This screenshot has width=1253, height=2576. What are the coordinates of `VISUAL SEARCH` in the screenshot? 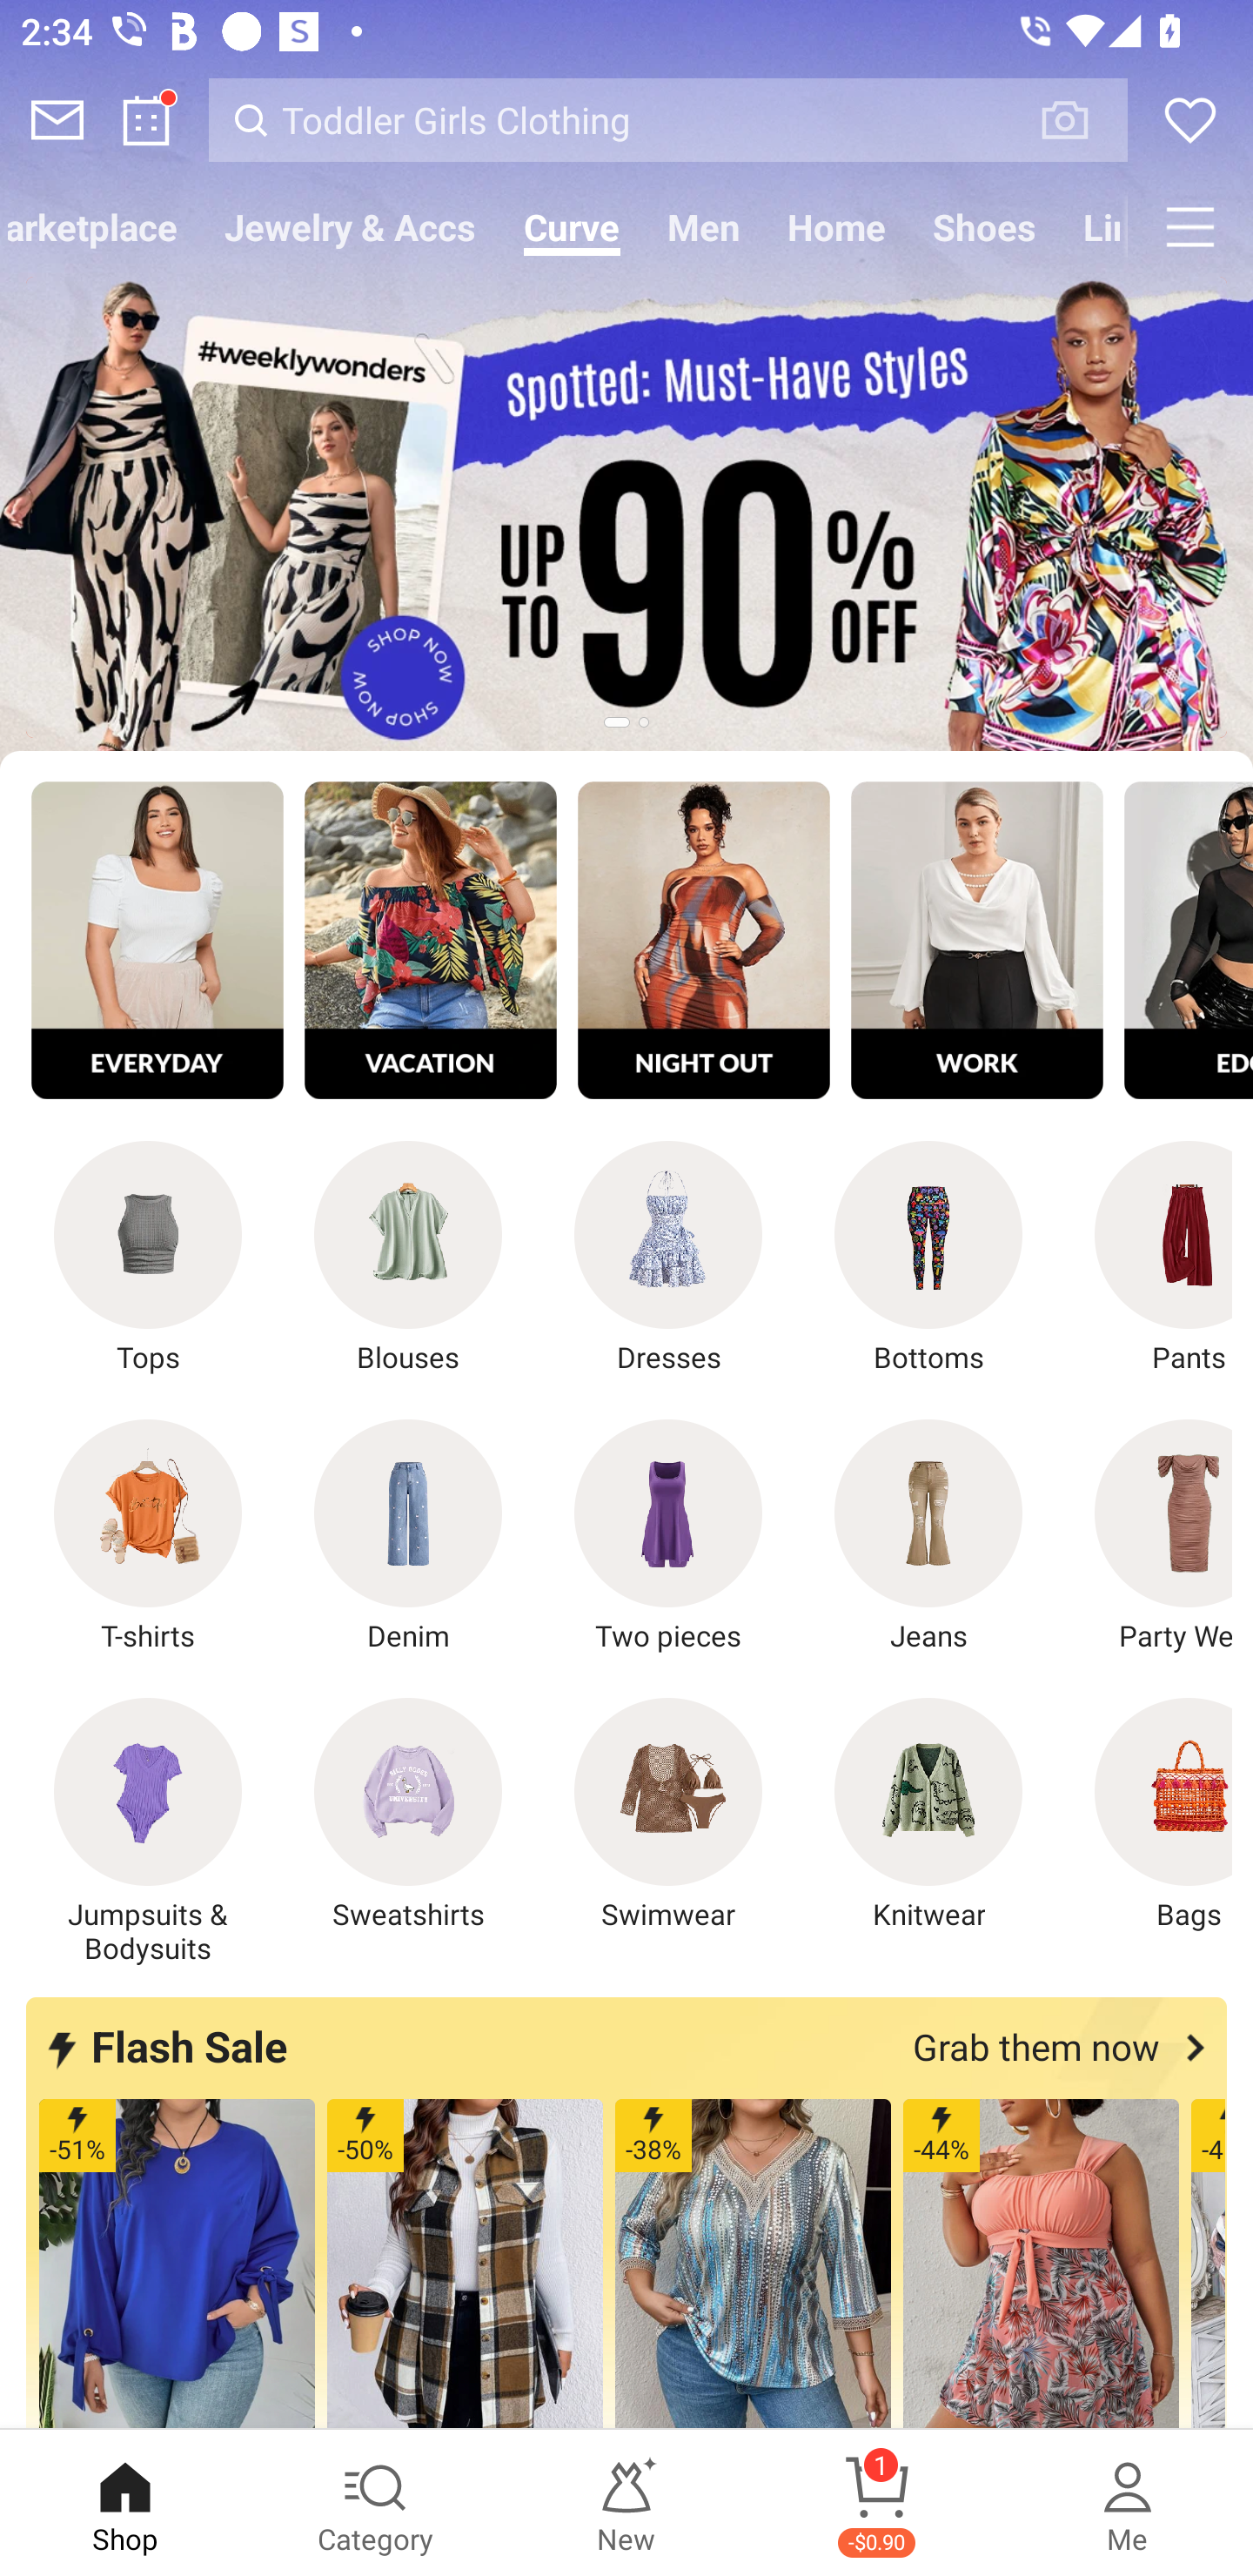 It's located at (1081, 119).